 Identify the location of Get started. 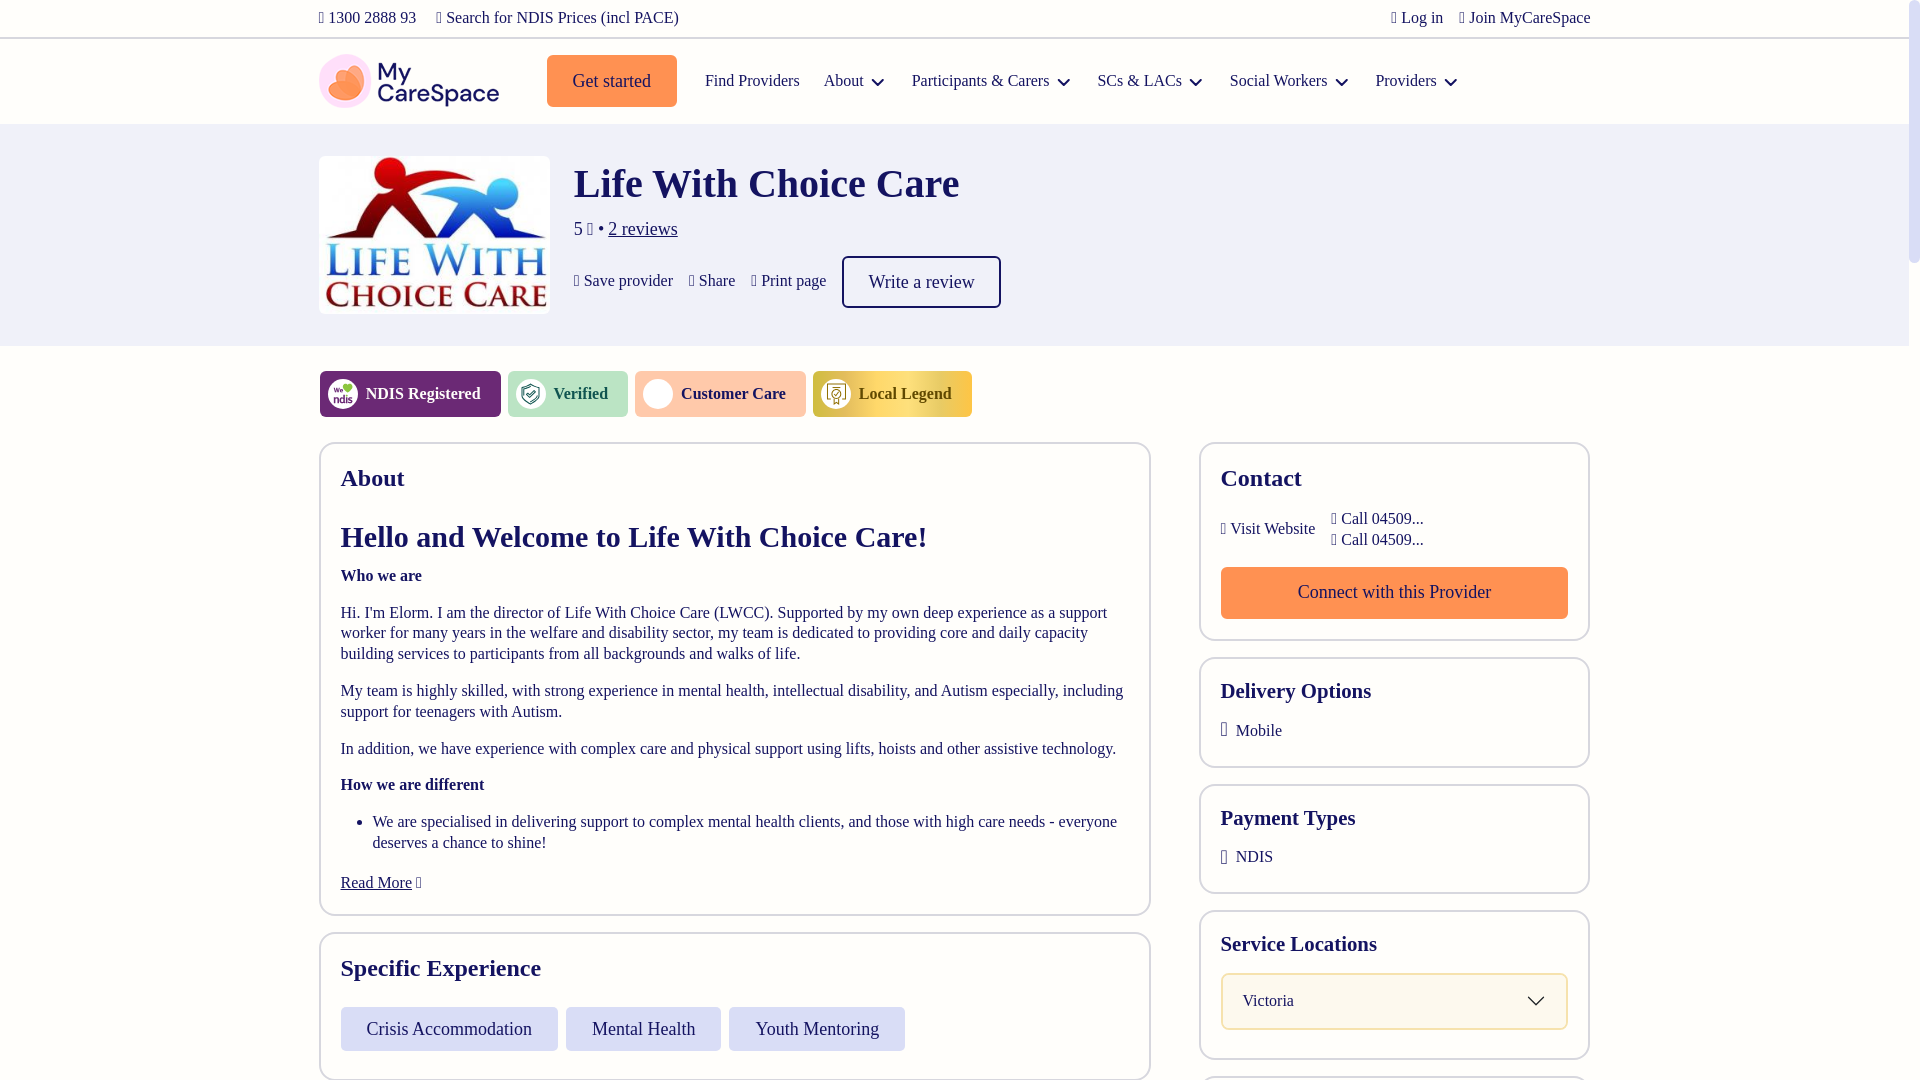
(610, 80).